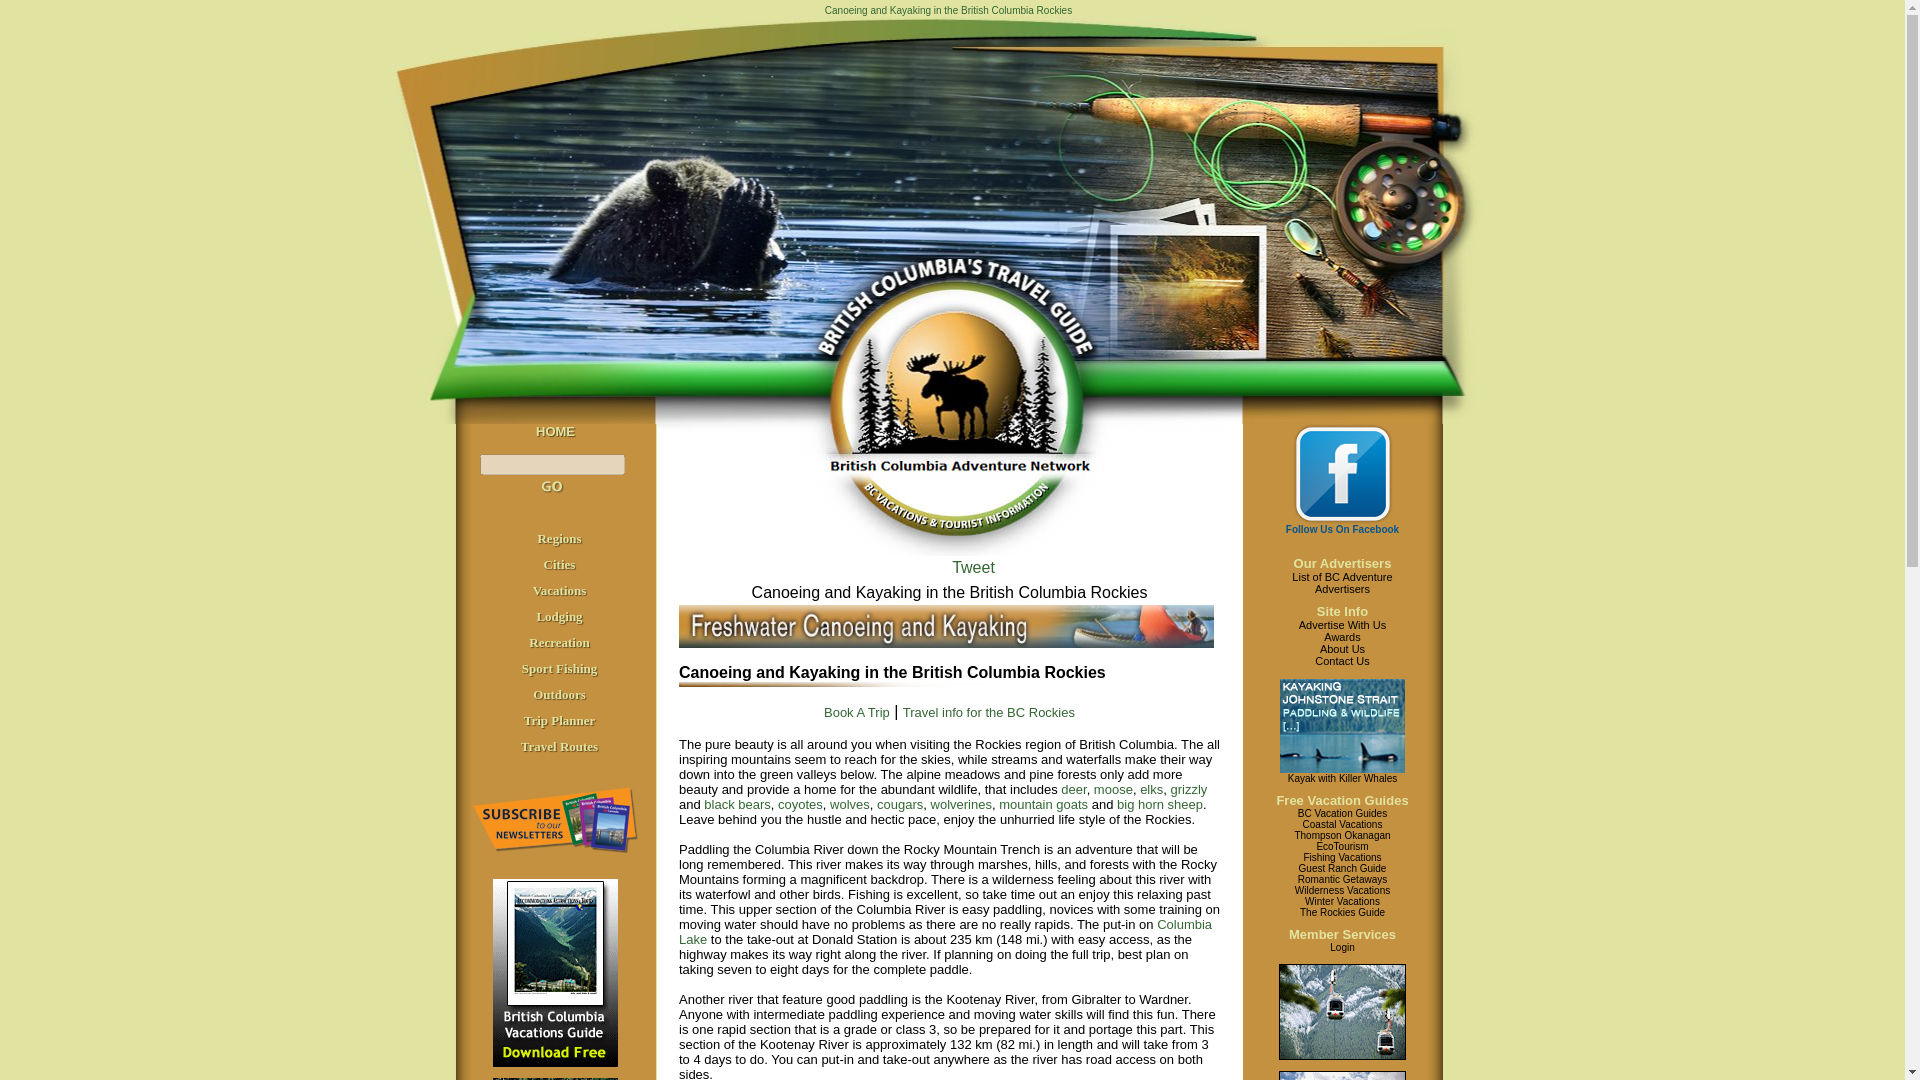  I want to click on HOME, so click(554, 431).